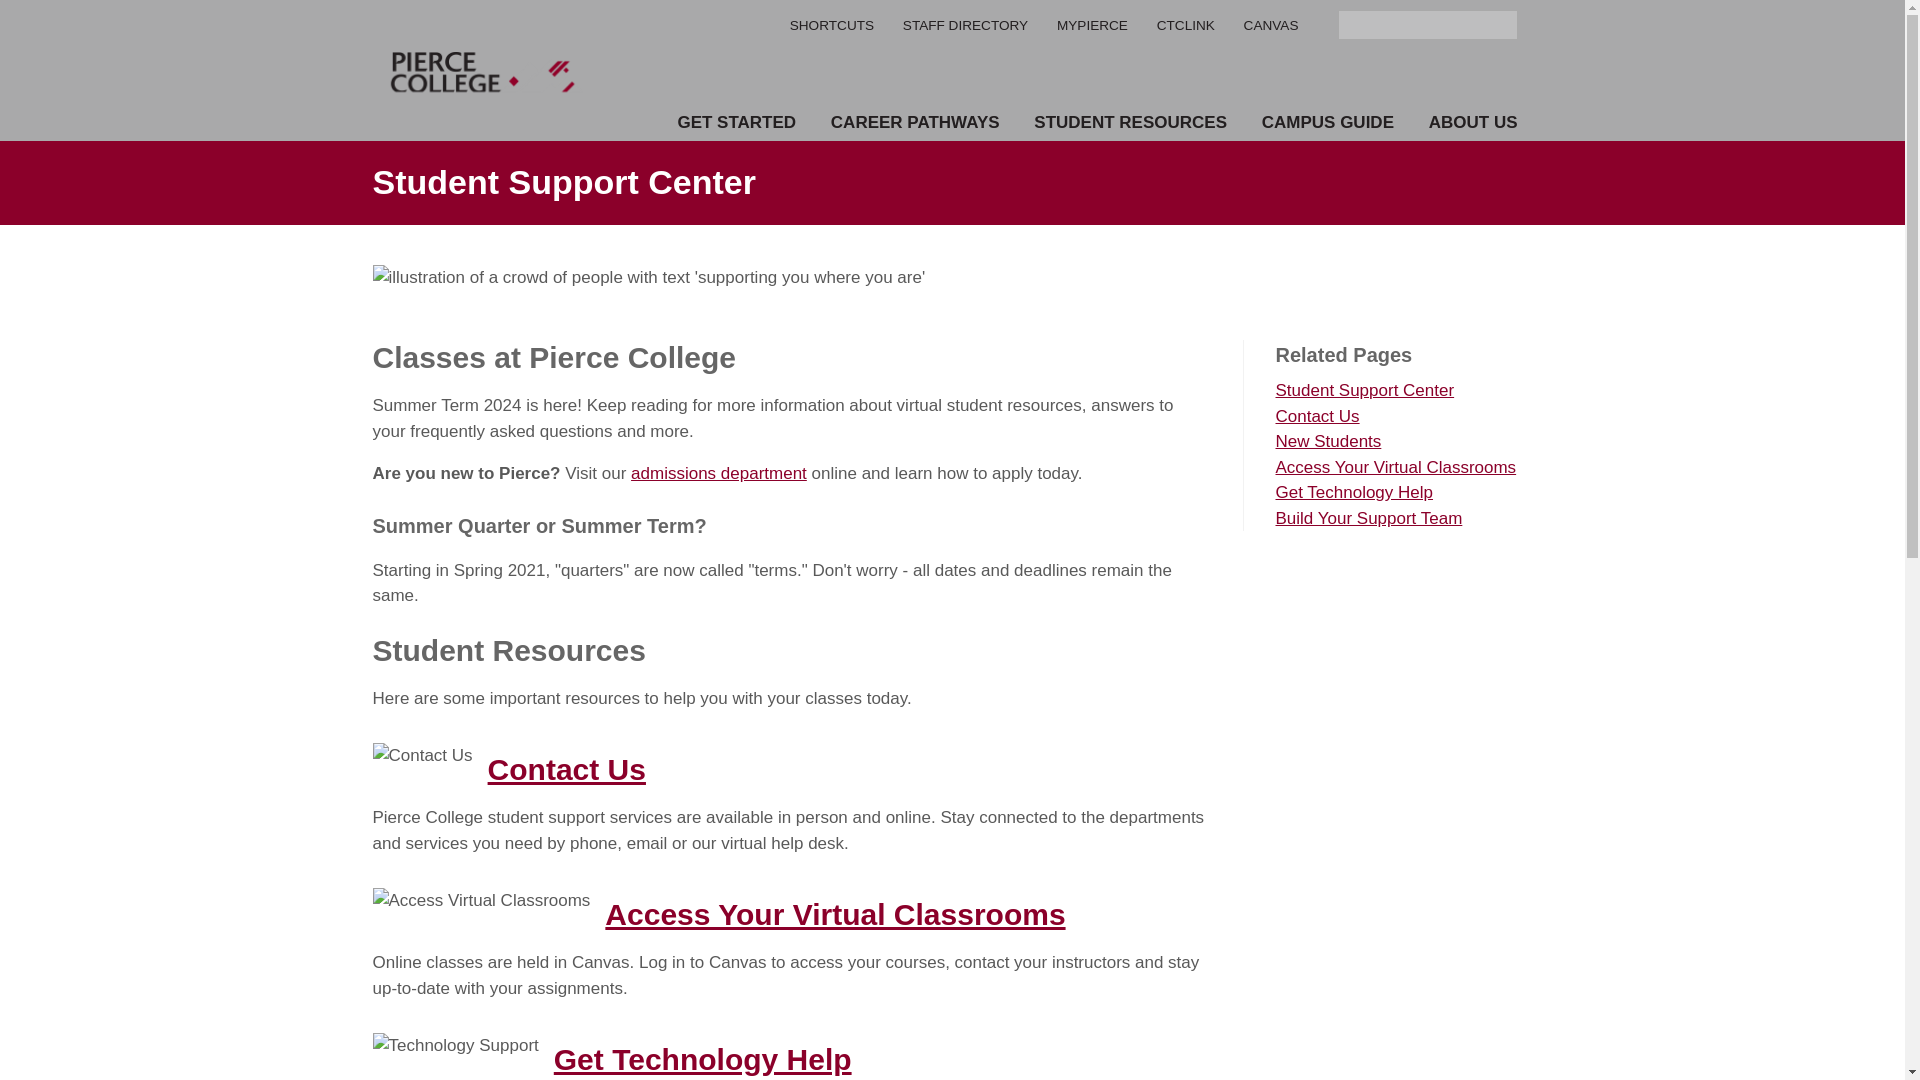  Describe the element at coordinates (964, 26) in the screenshot. I see `STAFF DIRECTORY` at that location.